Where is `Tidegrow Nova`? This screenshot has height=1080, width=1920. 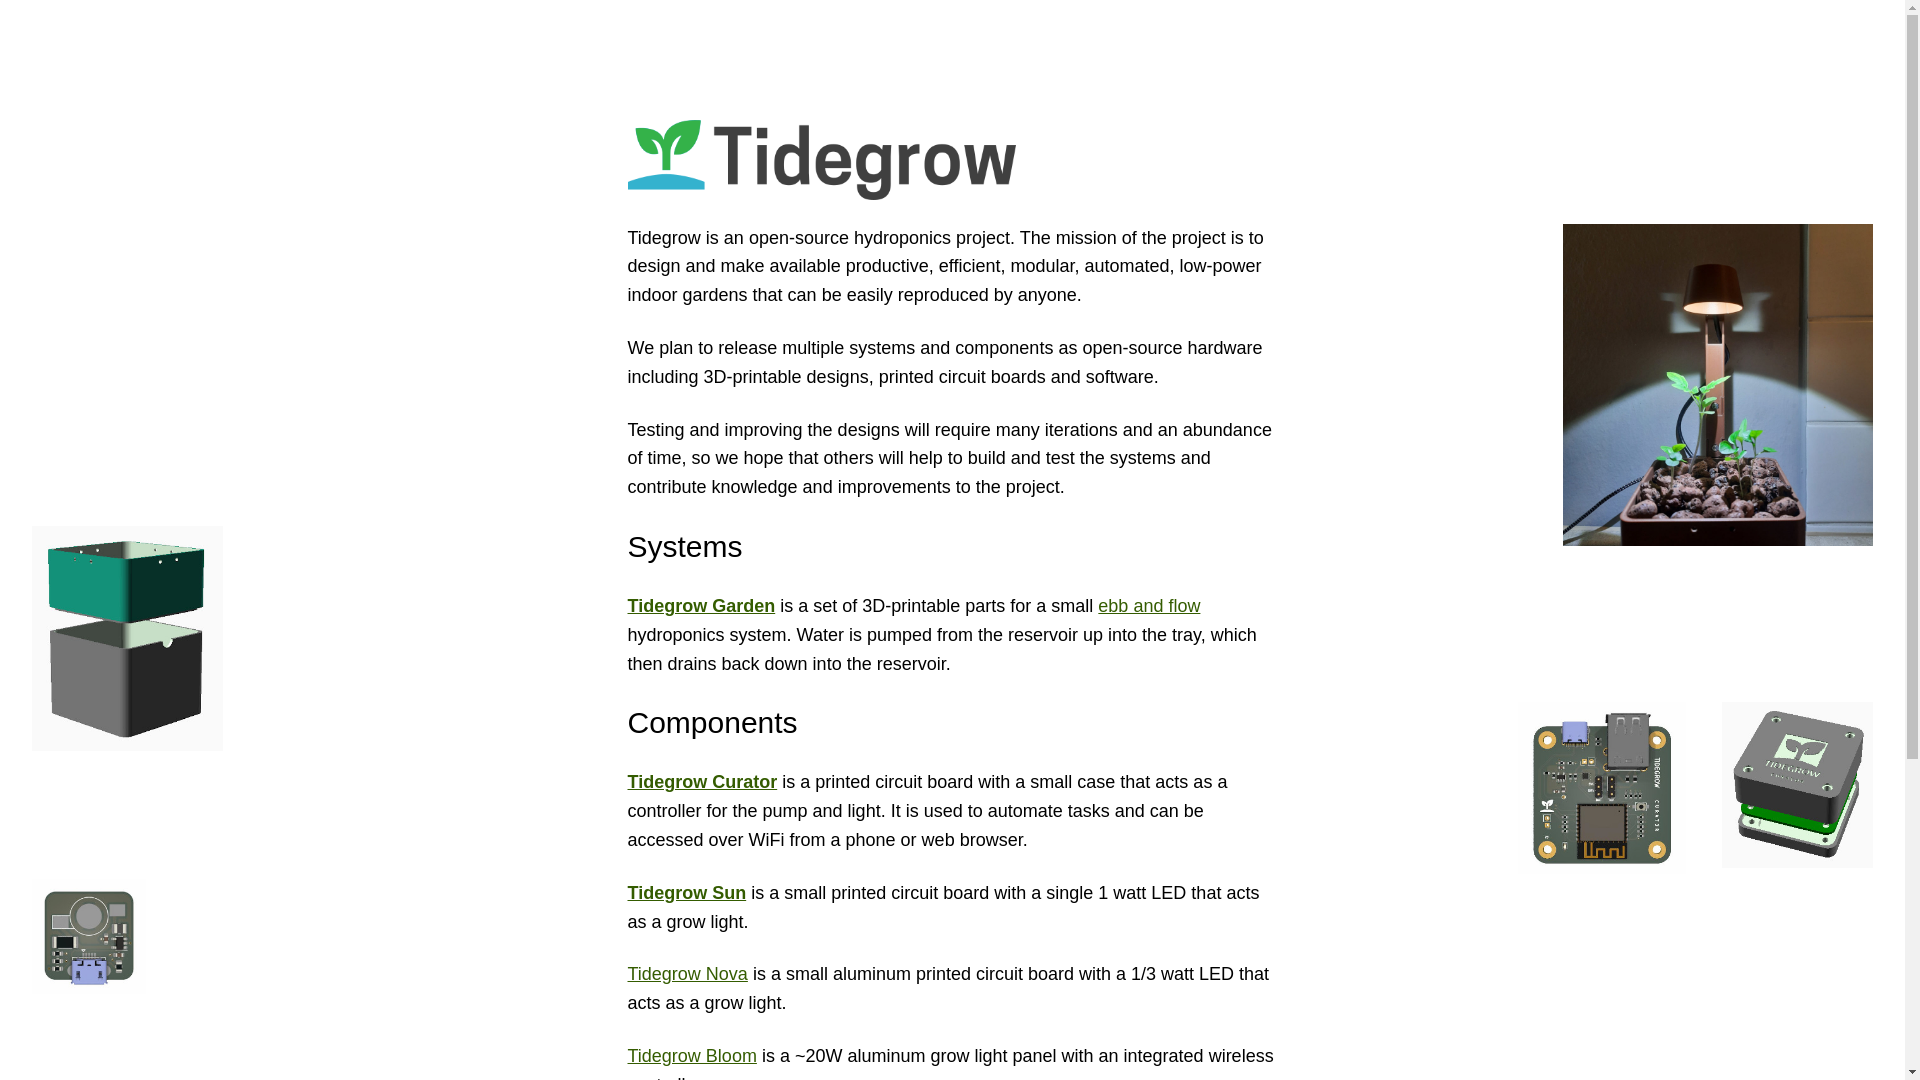 Tidegrow Nova is located at coordinates (688, 974).